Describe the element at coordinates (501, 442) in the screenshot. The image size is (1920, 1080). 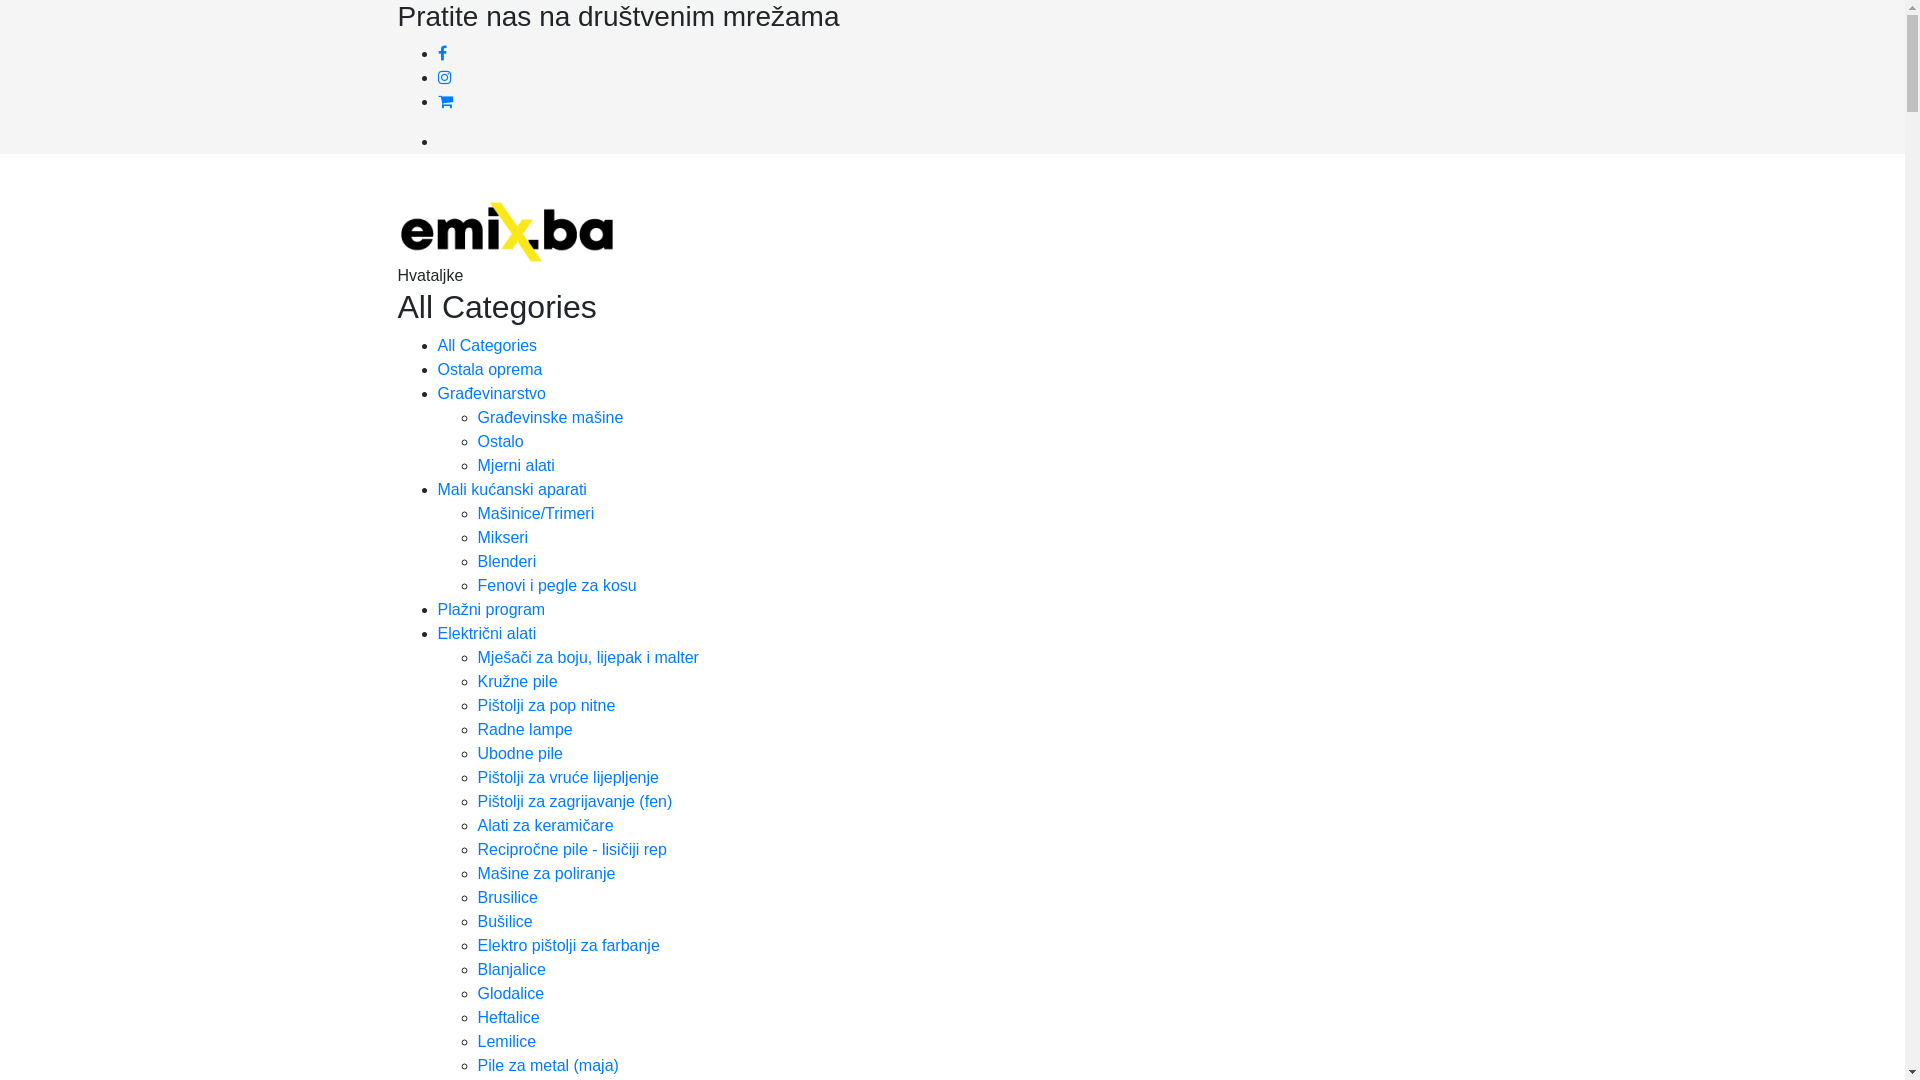
I see `Ostalo` at that location.